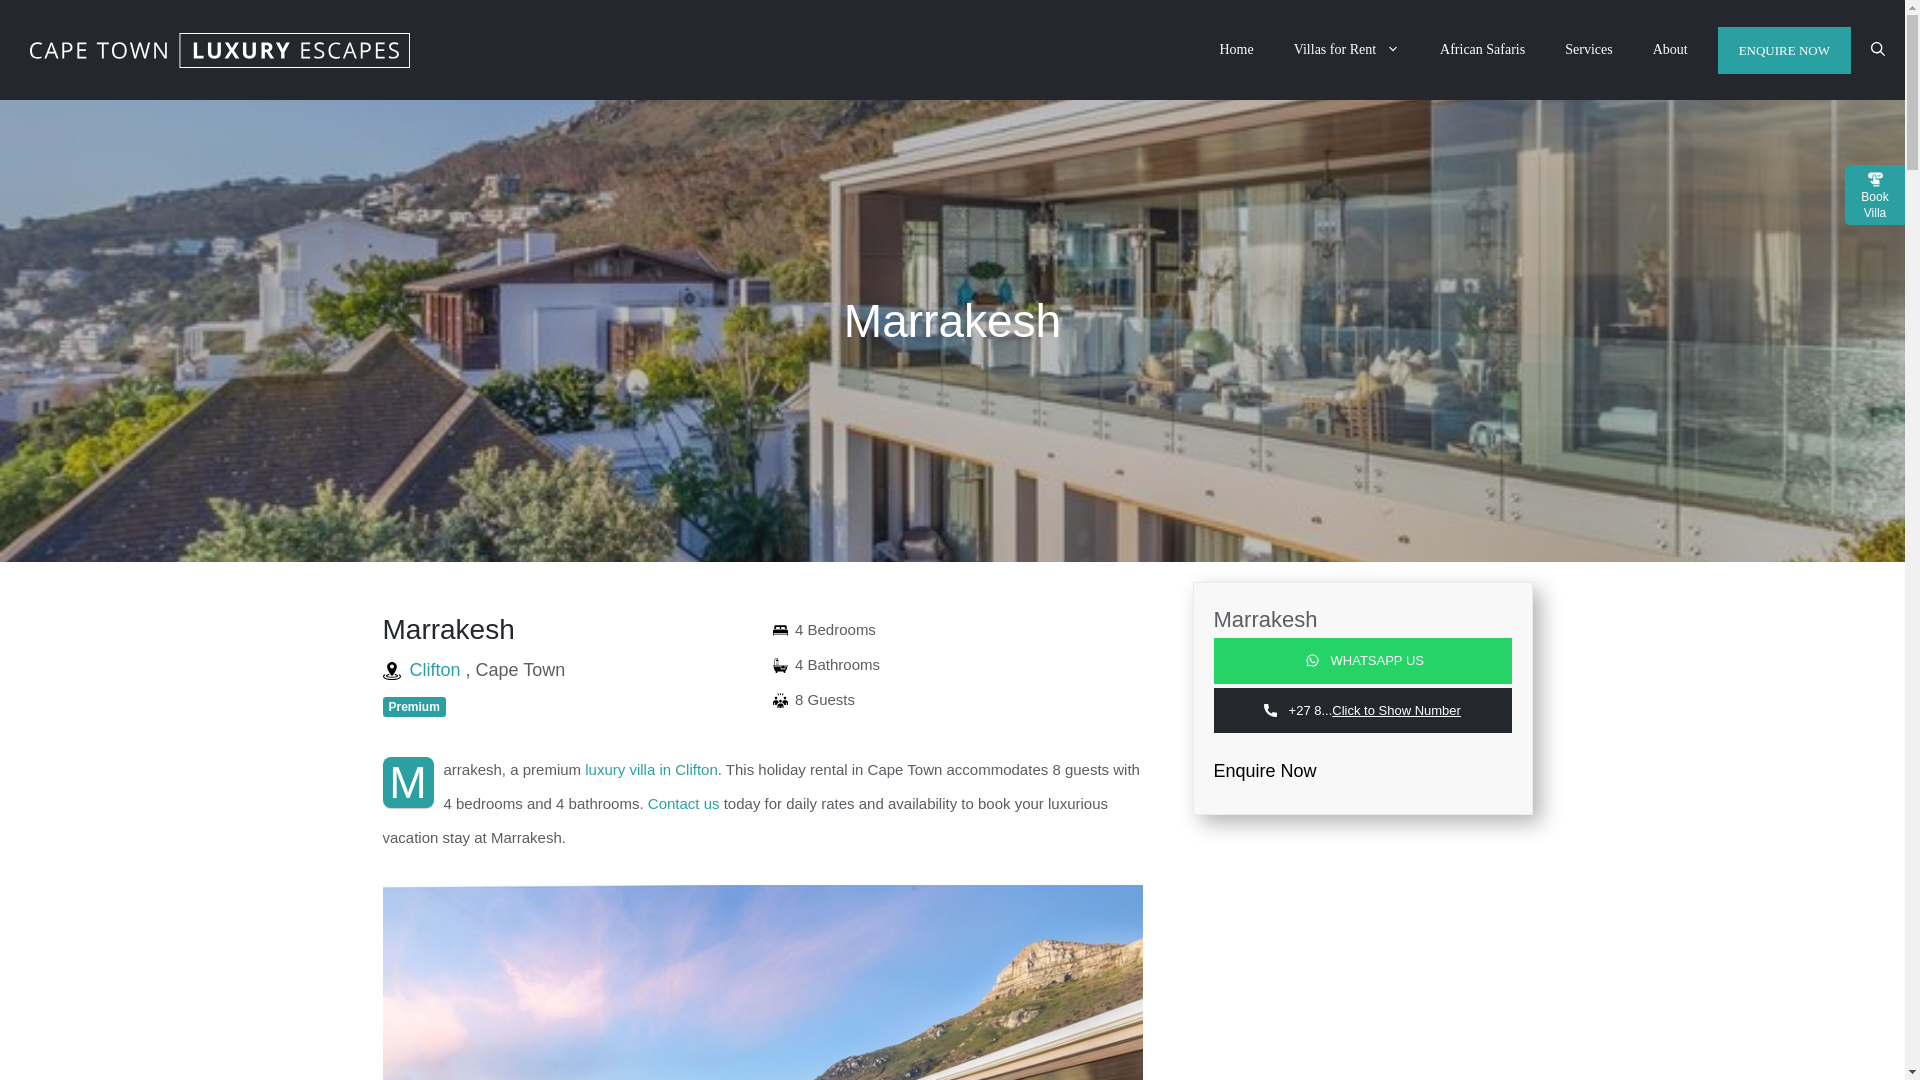 This screenshot has width=1920, height=1080. Describe the element at coordinates (1784, 49) in the screenshot. I see `ENQUIRE NOW` at that location.